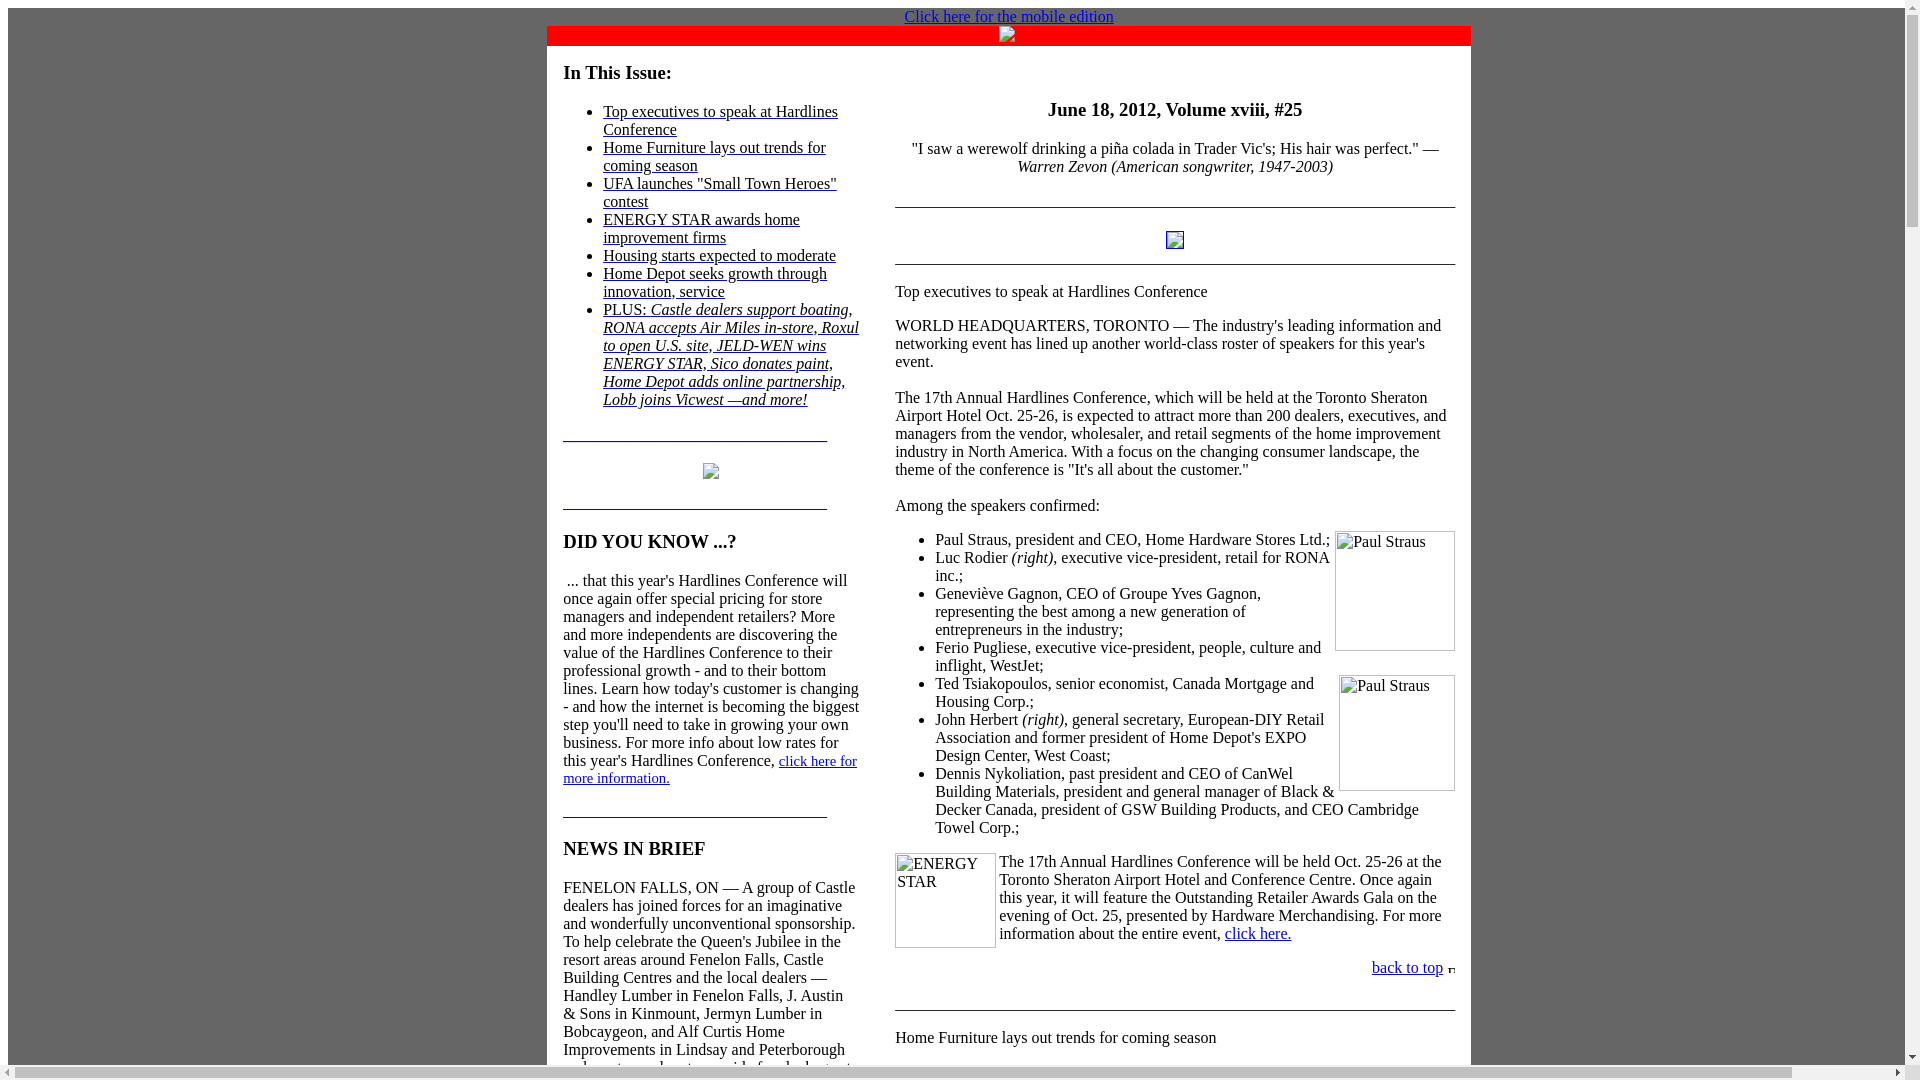  I want to click on Home Depot seeks growth through innovation, service, so click(714, 282).